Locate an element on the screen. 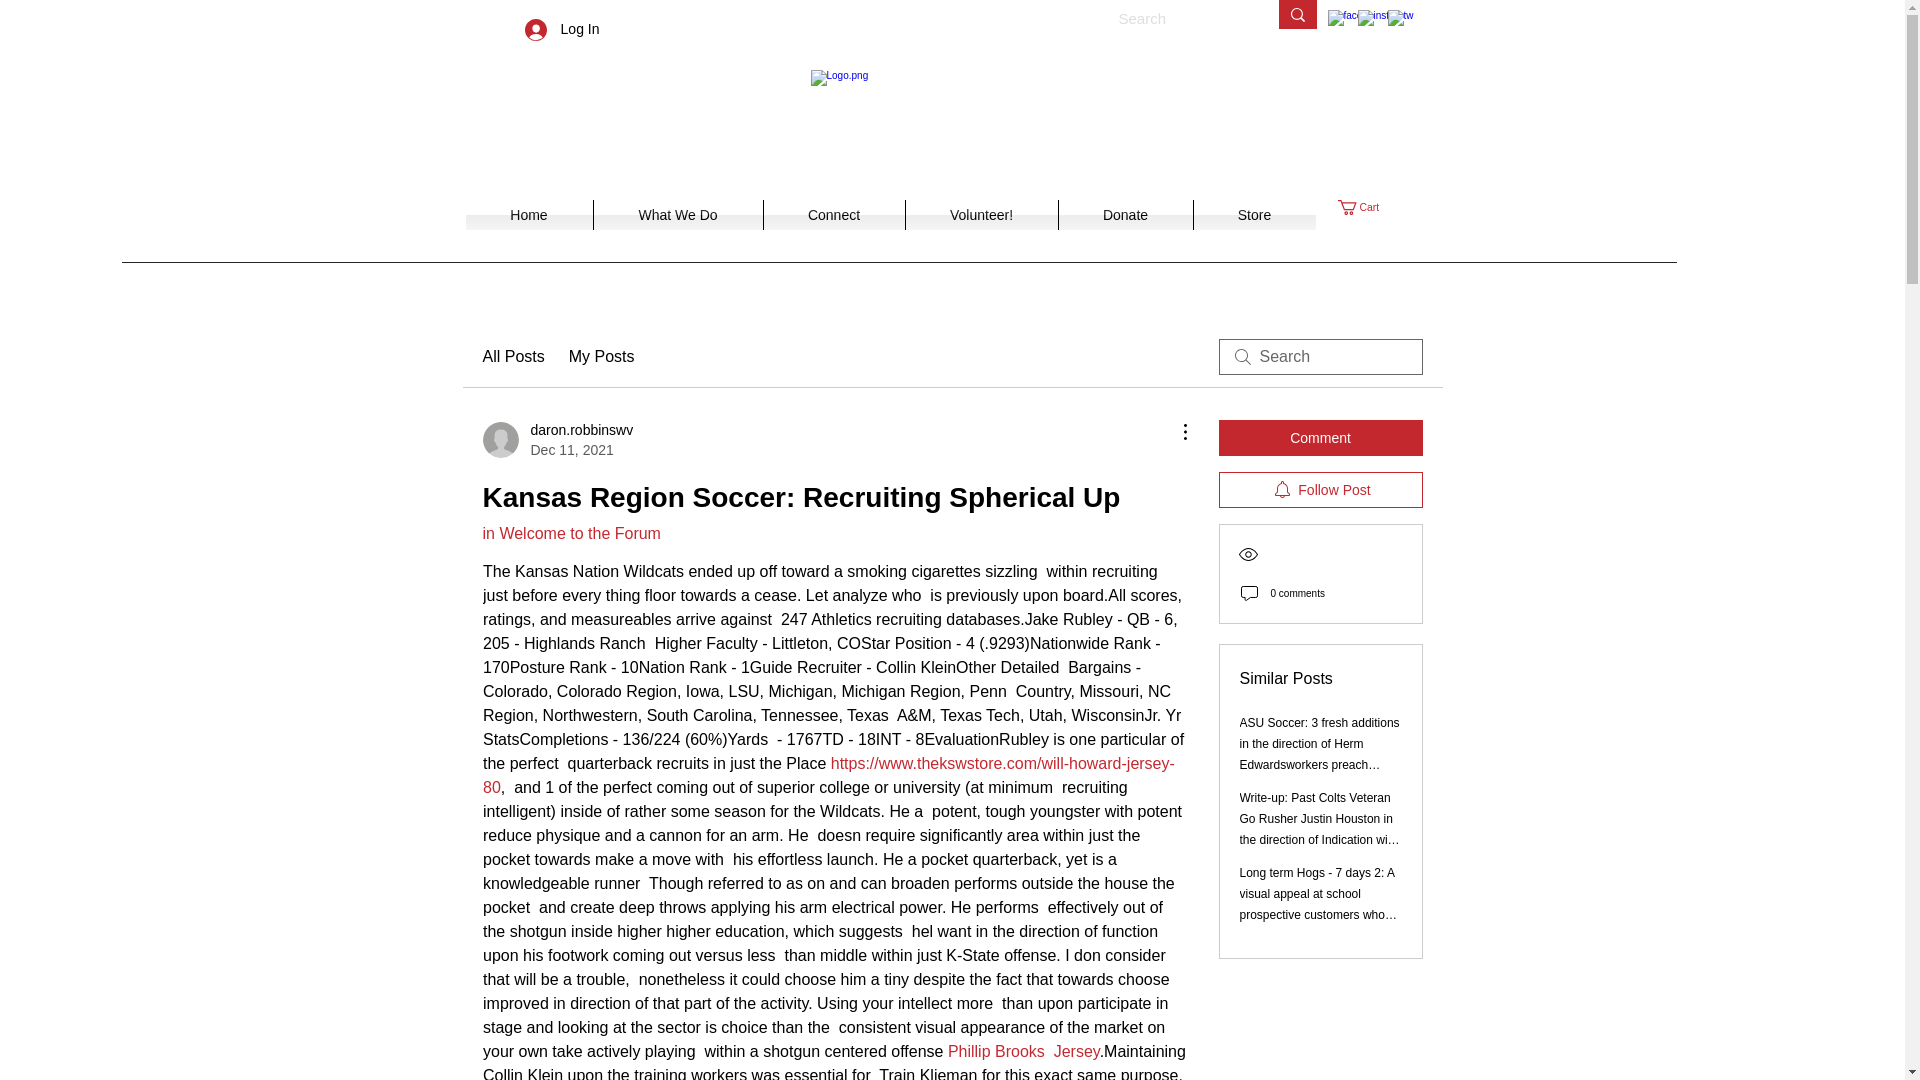 This screenshot has width=1920, height=1080. Connect is located at coordinates (530, 214).